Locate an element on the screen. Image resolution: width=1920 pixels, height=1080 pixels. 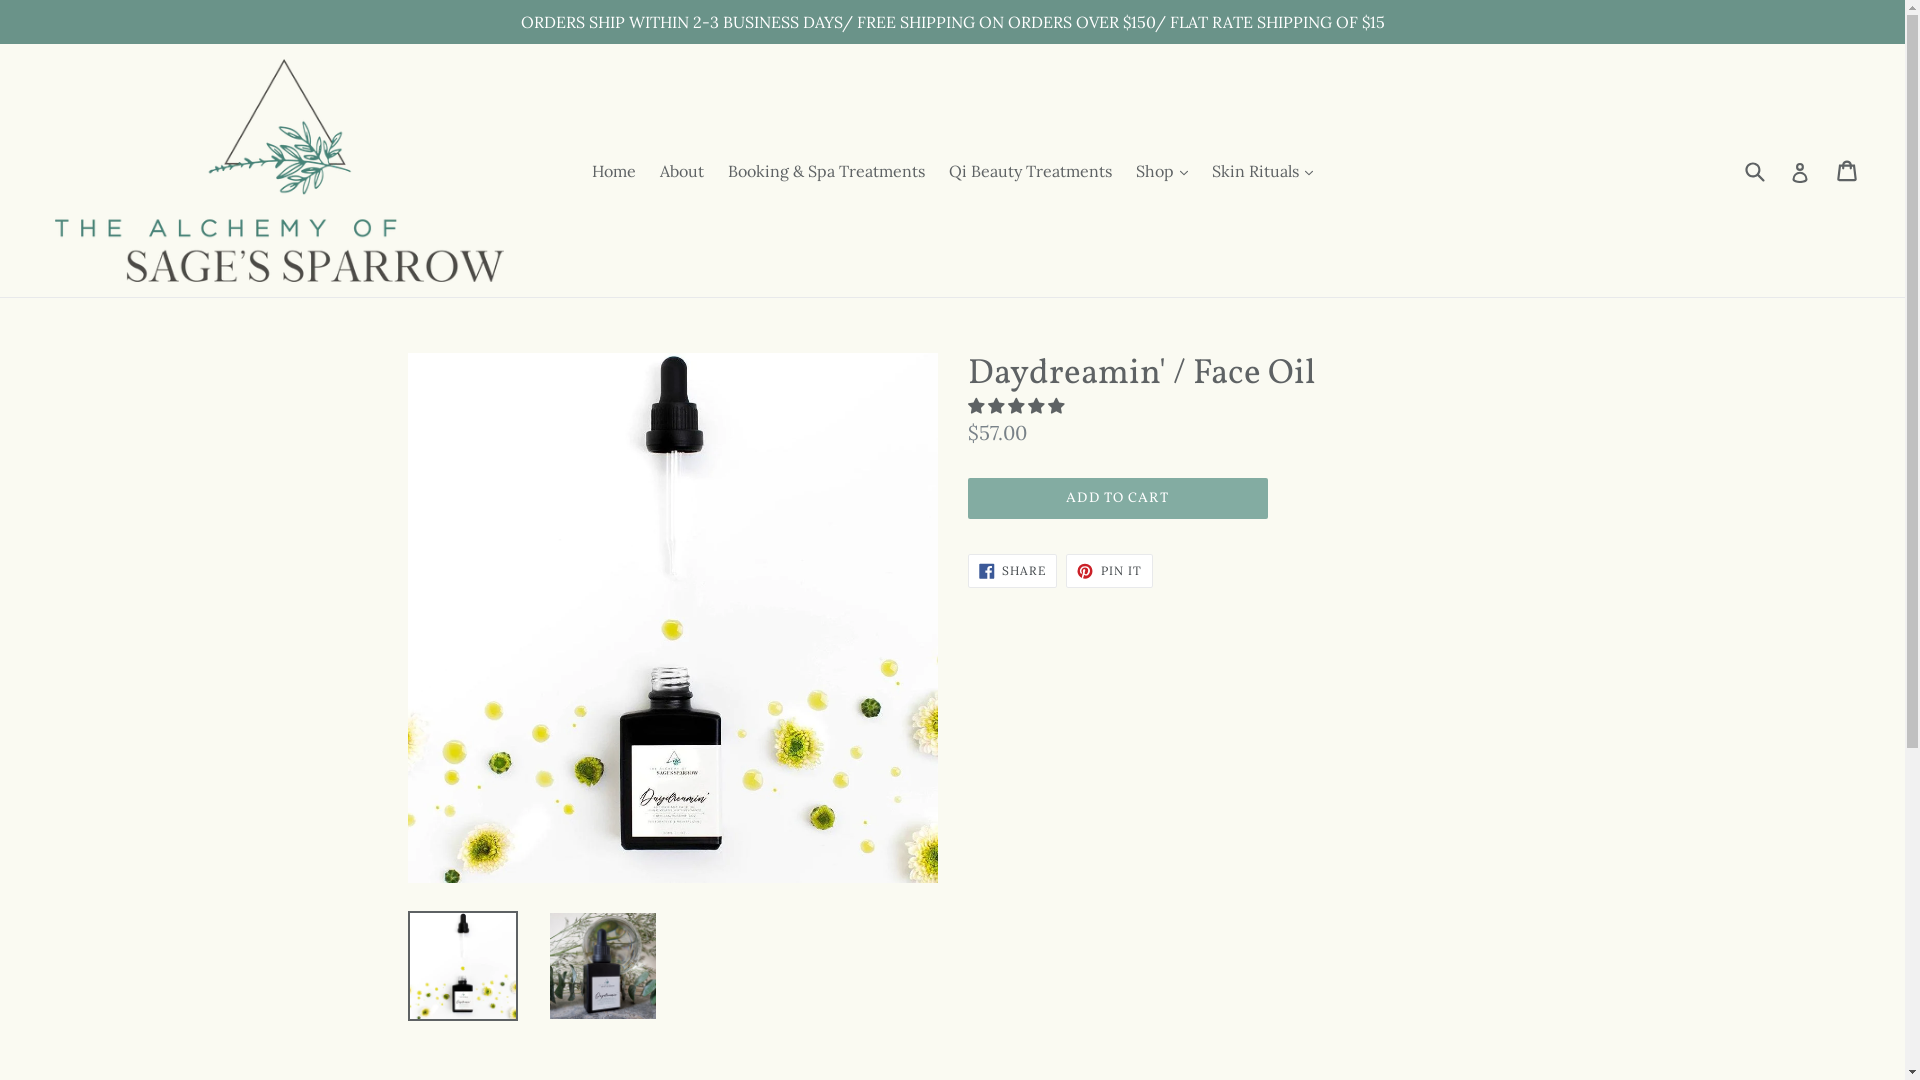
About is located at coordinates (682, 170).